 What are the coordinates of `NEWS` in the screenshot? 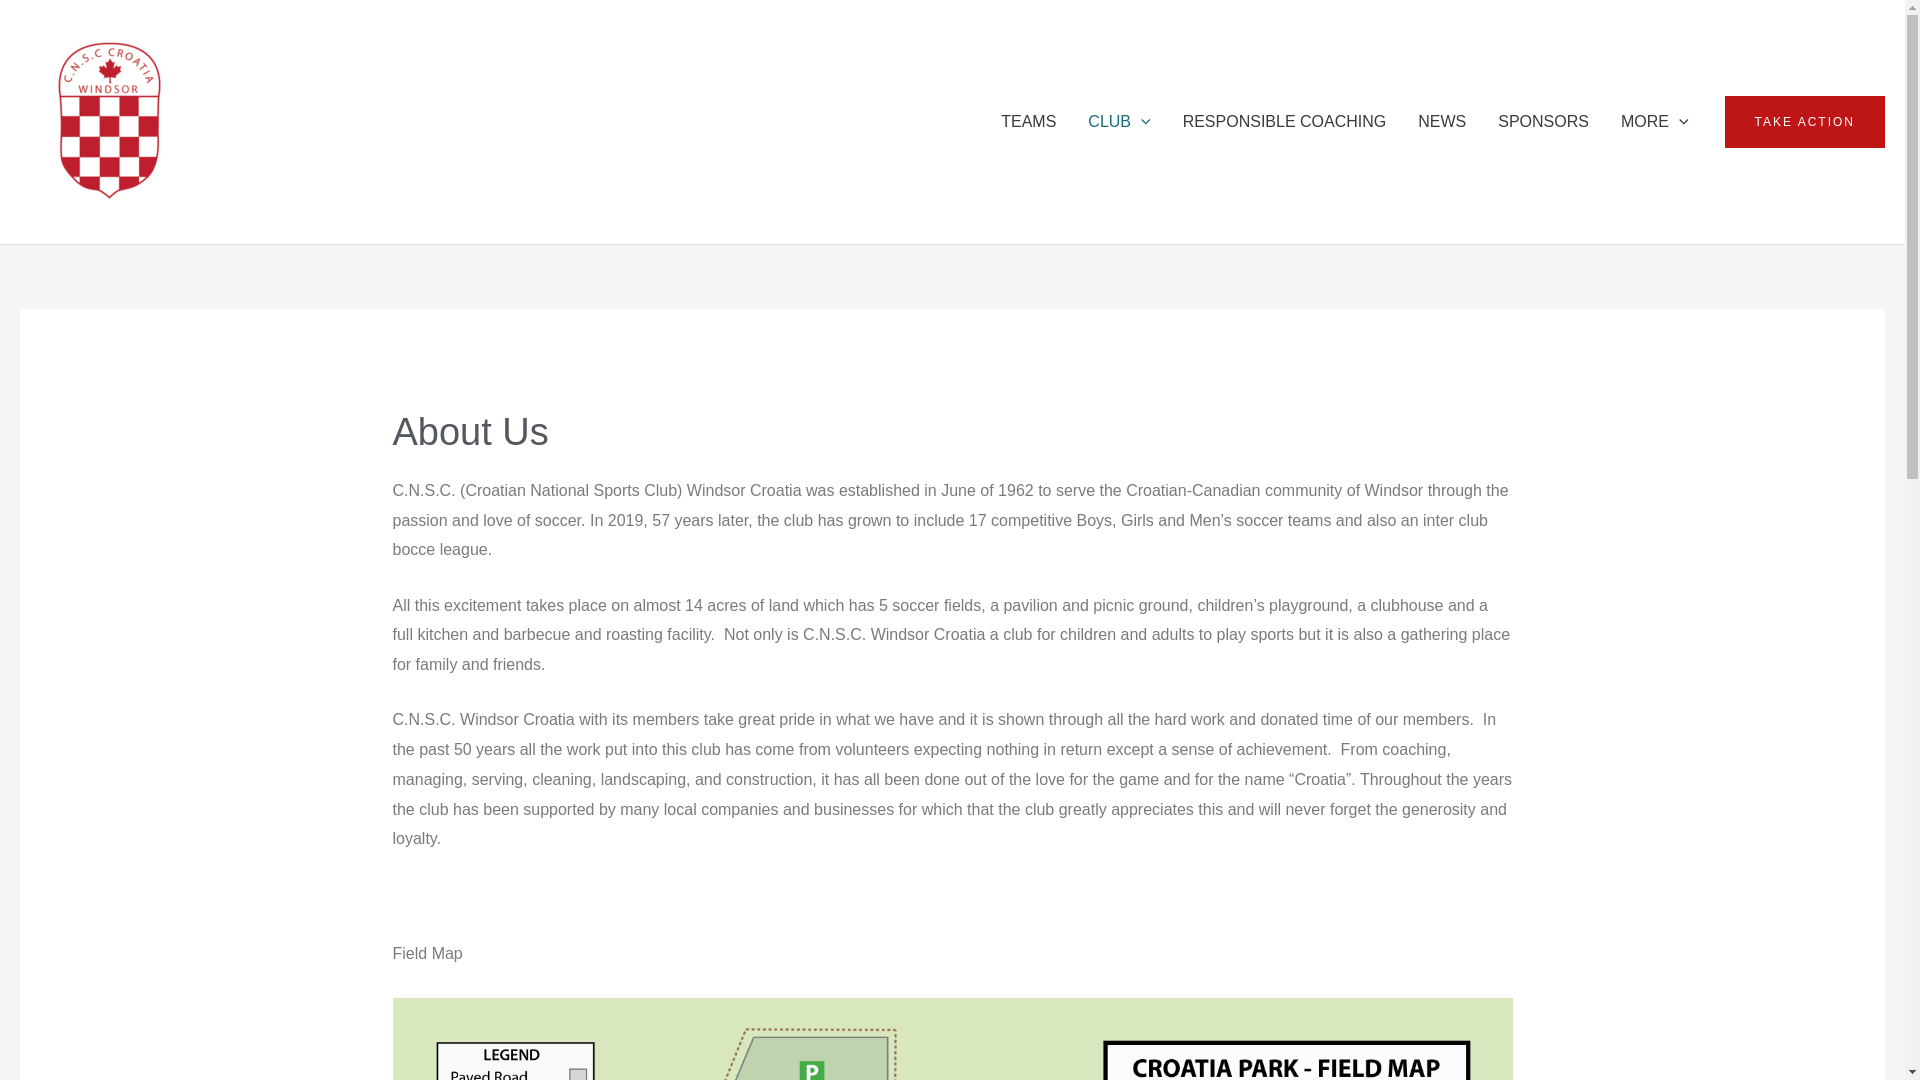 It's located at (1442, 122).